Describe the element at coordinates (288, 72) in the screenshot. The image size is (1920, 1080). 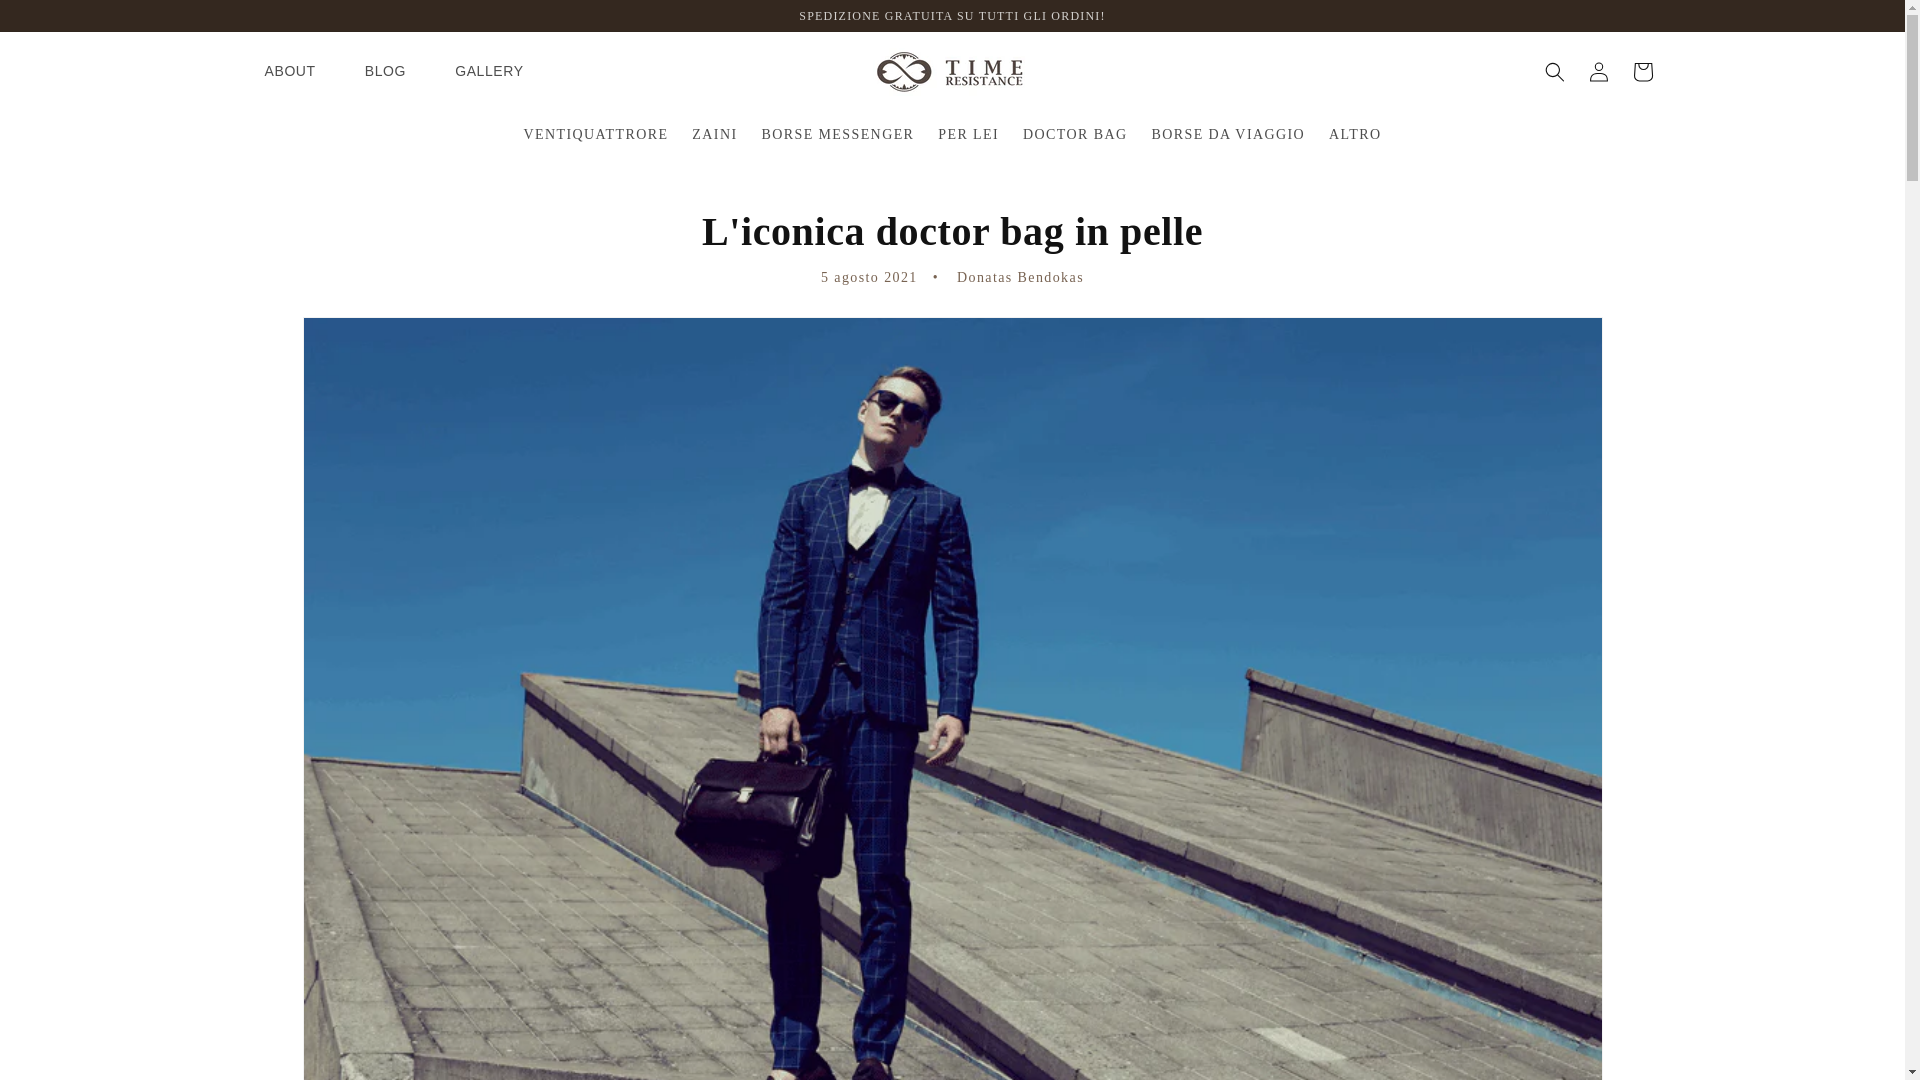
I see `ABOUT` at that location.